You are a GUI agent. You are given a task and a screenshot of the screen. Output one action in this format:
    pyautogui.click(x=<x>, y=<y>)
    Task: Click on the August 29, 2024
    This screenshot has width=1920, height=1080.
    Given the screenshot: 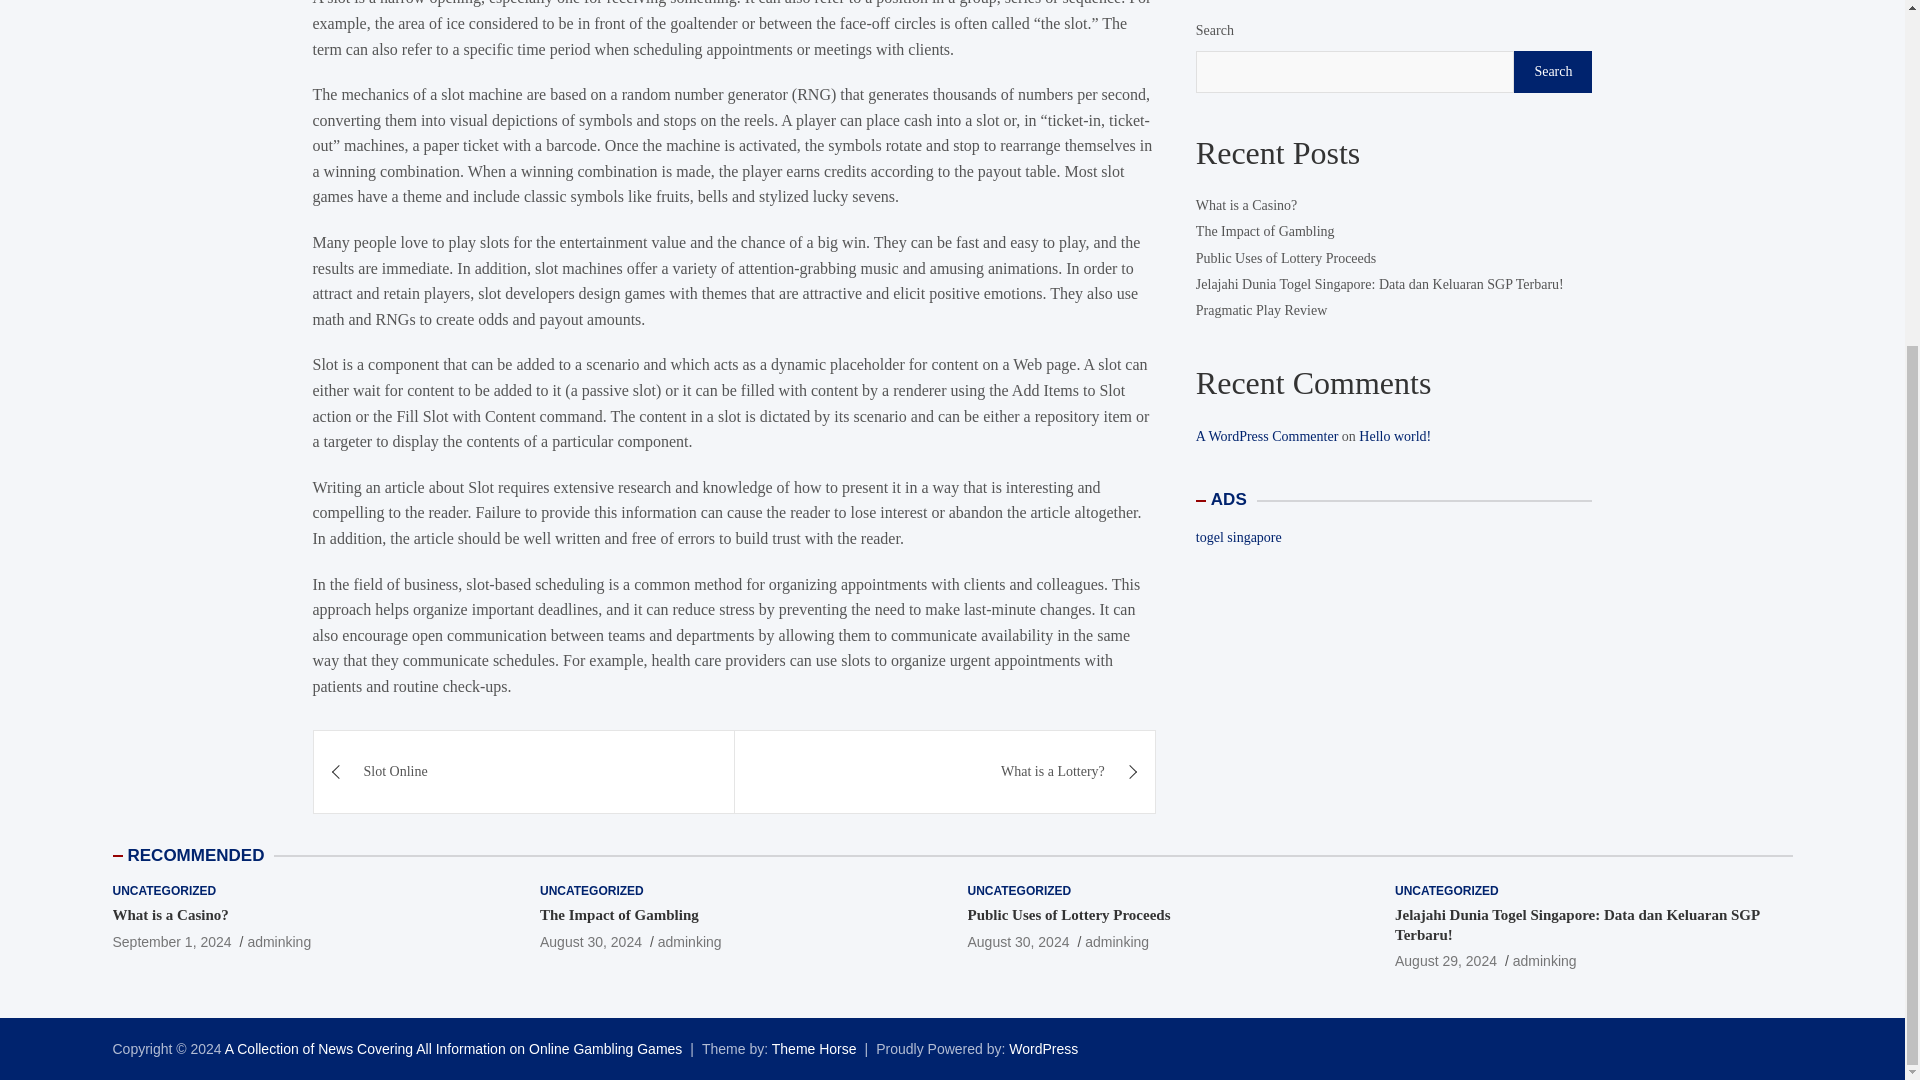 What is the action you would take?
    pyautogui.click(x=1446, y=960)
    